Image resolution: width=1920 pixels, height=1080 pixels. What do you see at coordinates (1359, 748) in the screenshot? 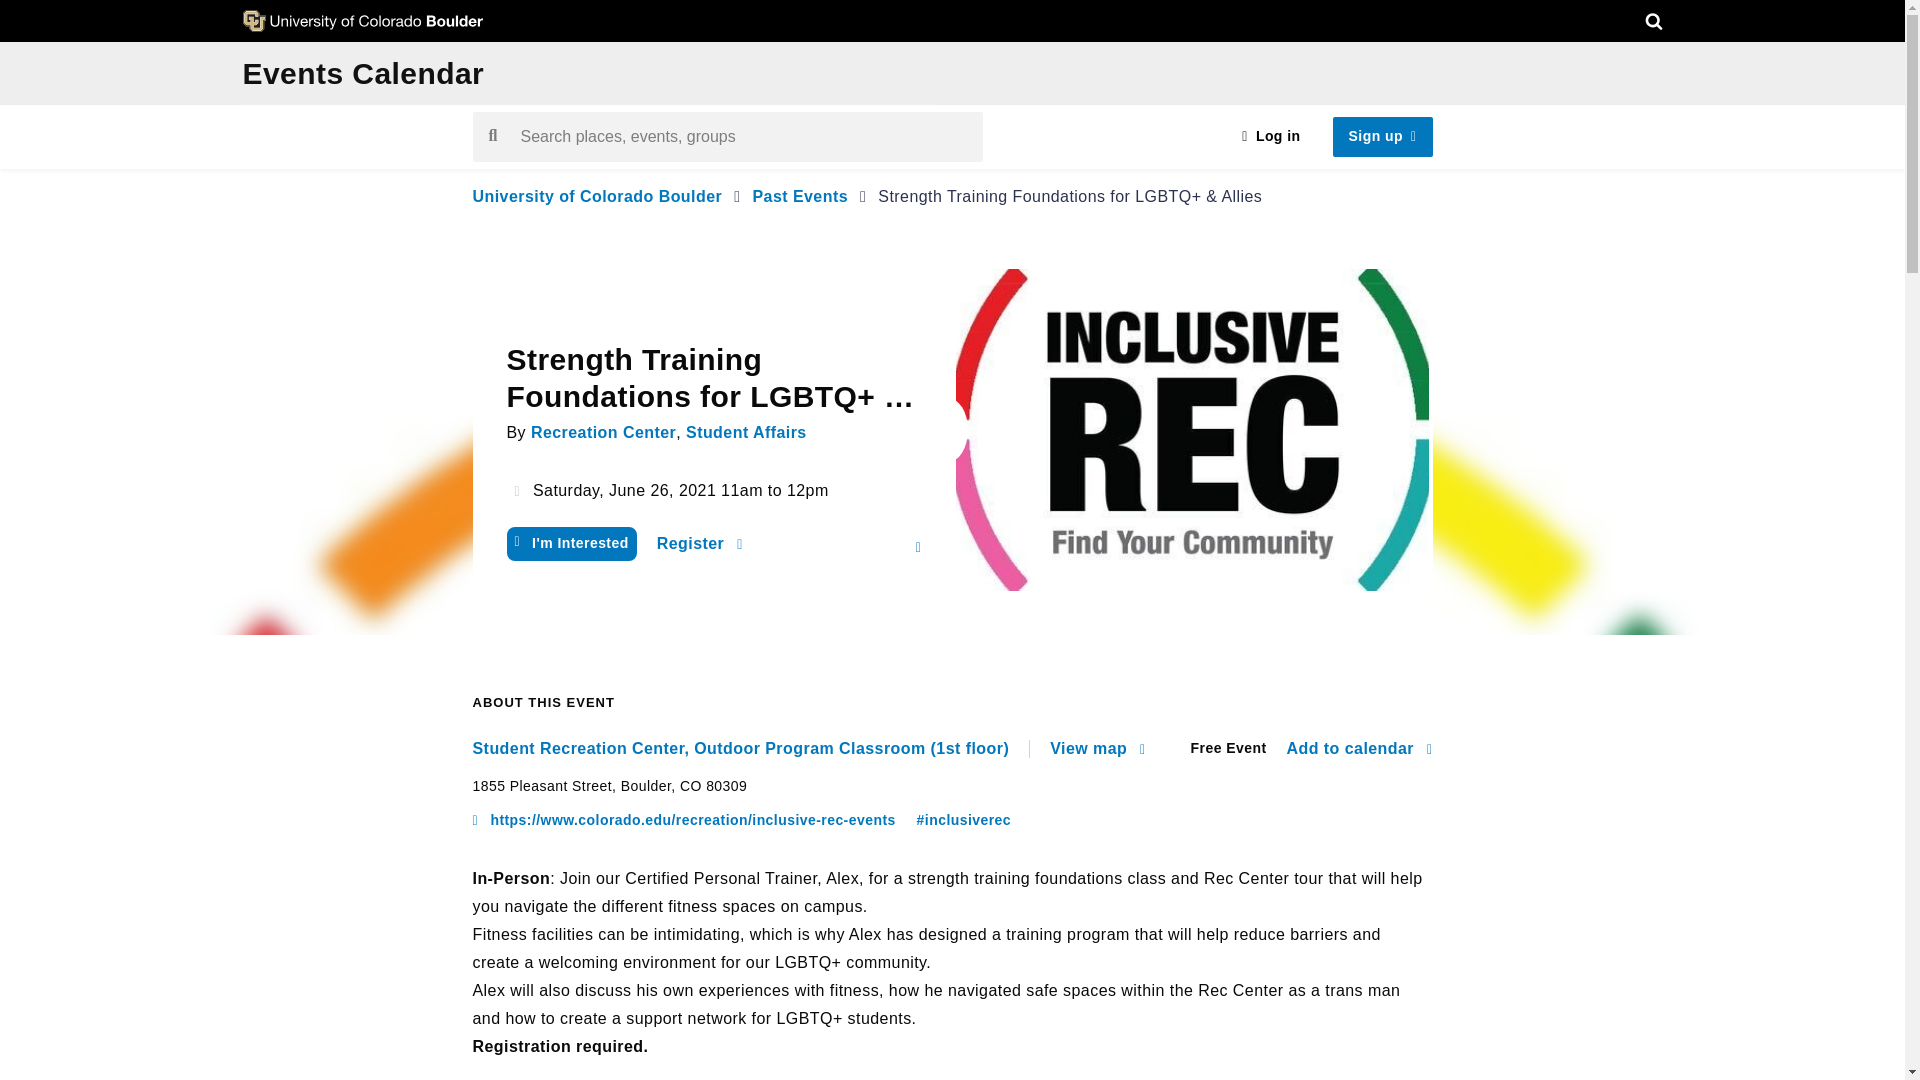
I see `Add to calendar` at bounding box center [1359, 748].